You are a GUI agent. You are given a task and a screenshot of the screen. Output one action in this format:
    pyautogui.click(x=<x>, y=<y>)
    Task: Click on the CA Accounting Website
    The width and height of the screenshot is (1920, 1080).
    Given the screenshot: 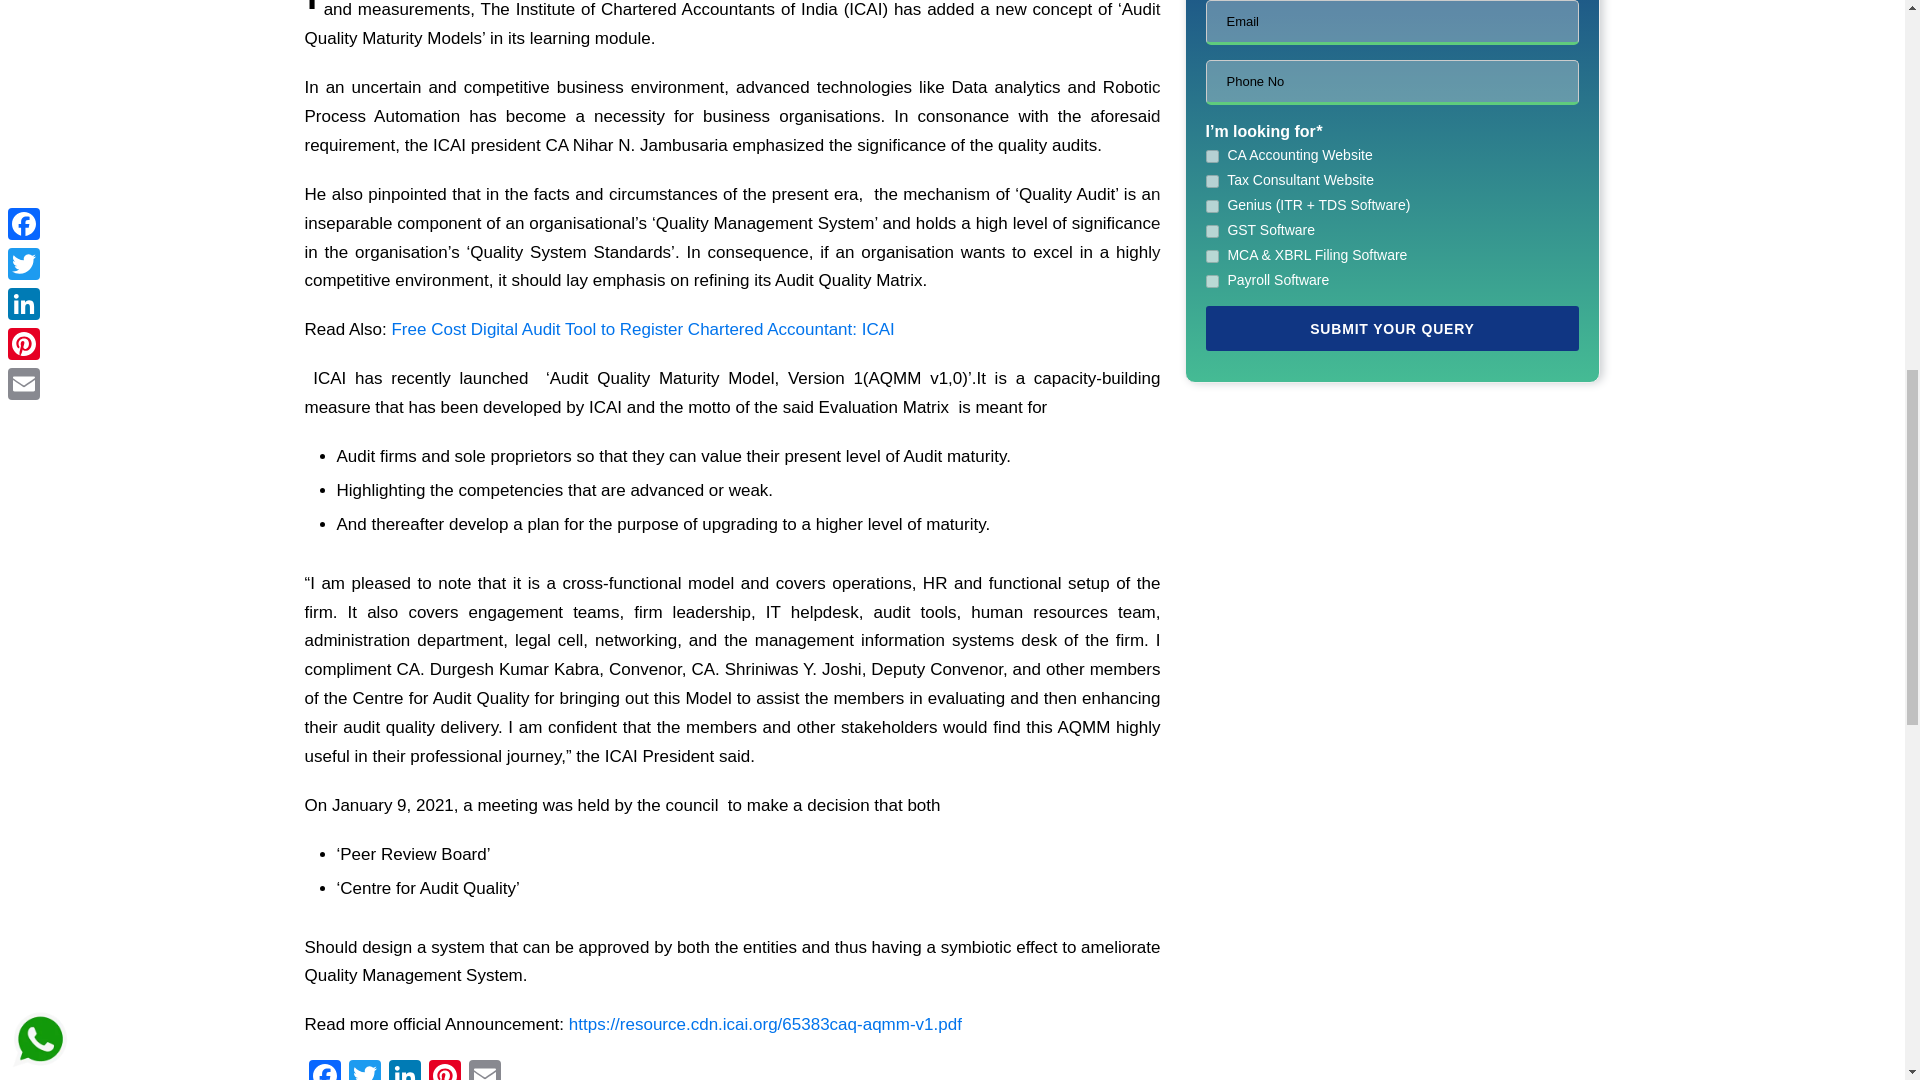 What is the action you would take?
    pyautogui.click(x=1212, y=156)
    